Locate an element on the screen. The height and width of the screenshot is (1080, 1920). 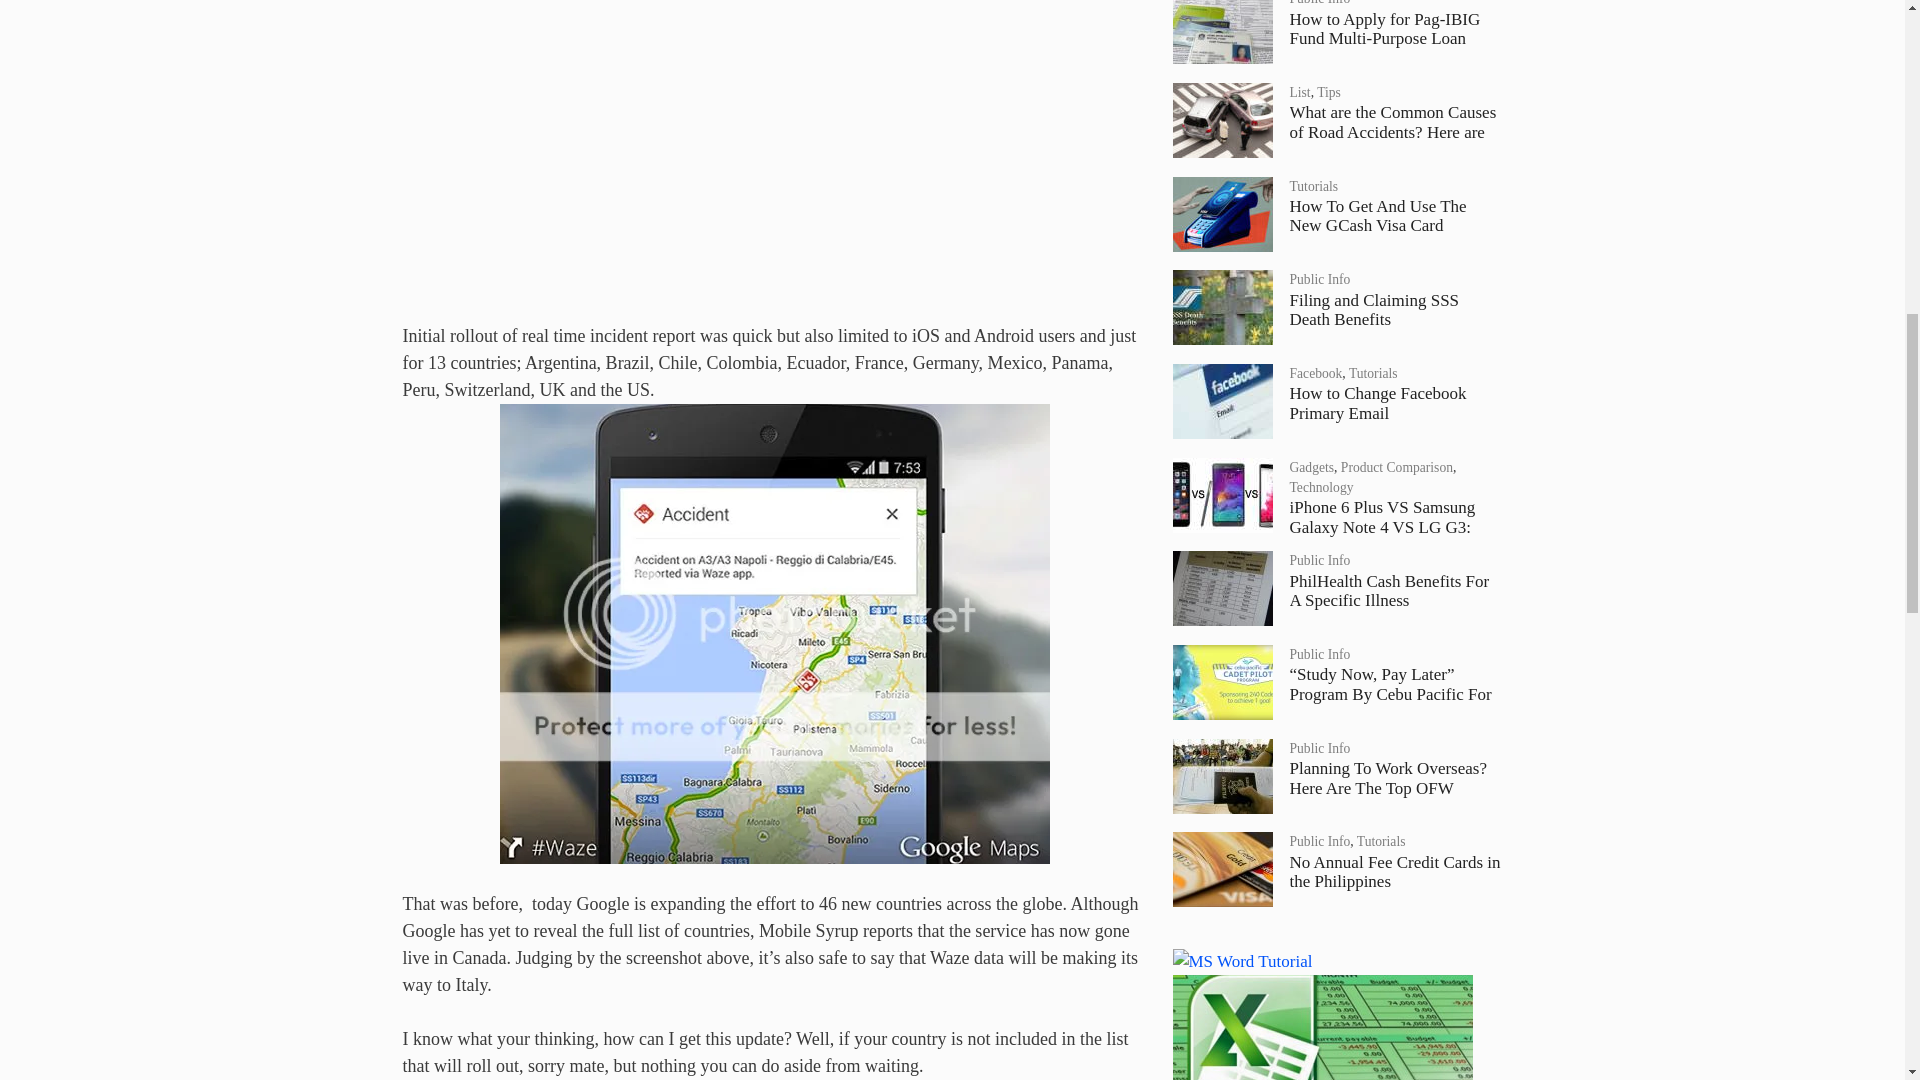
Advertisement is located at coordinates (774, 146).